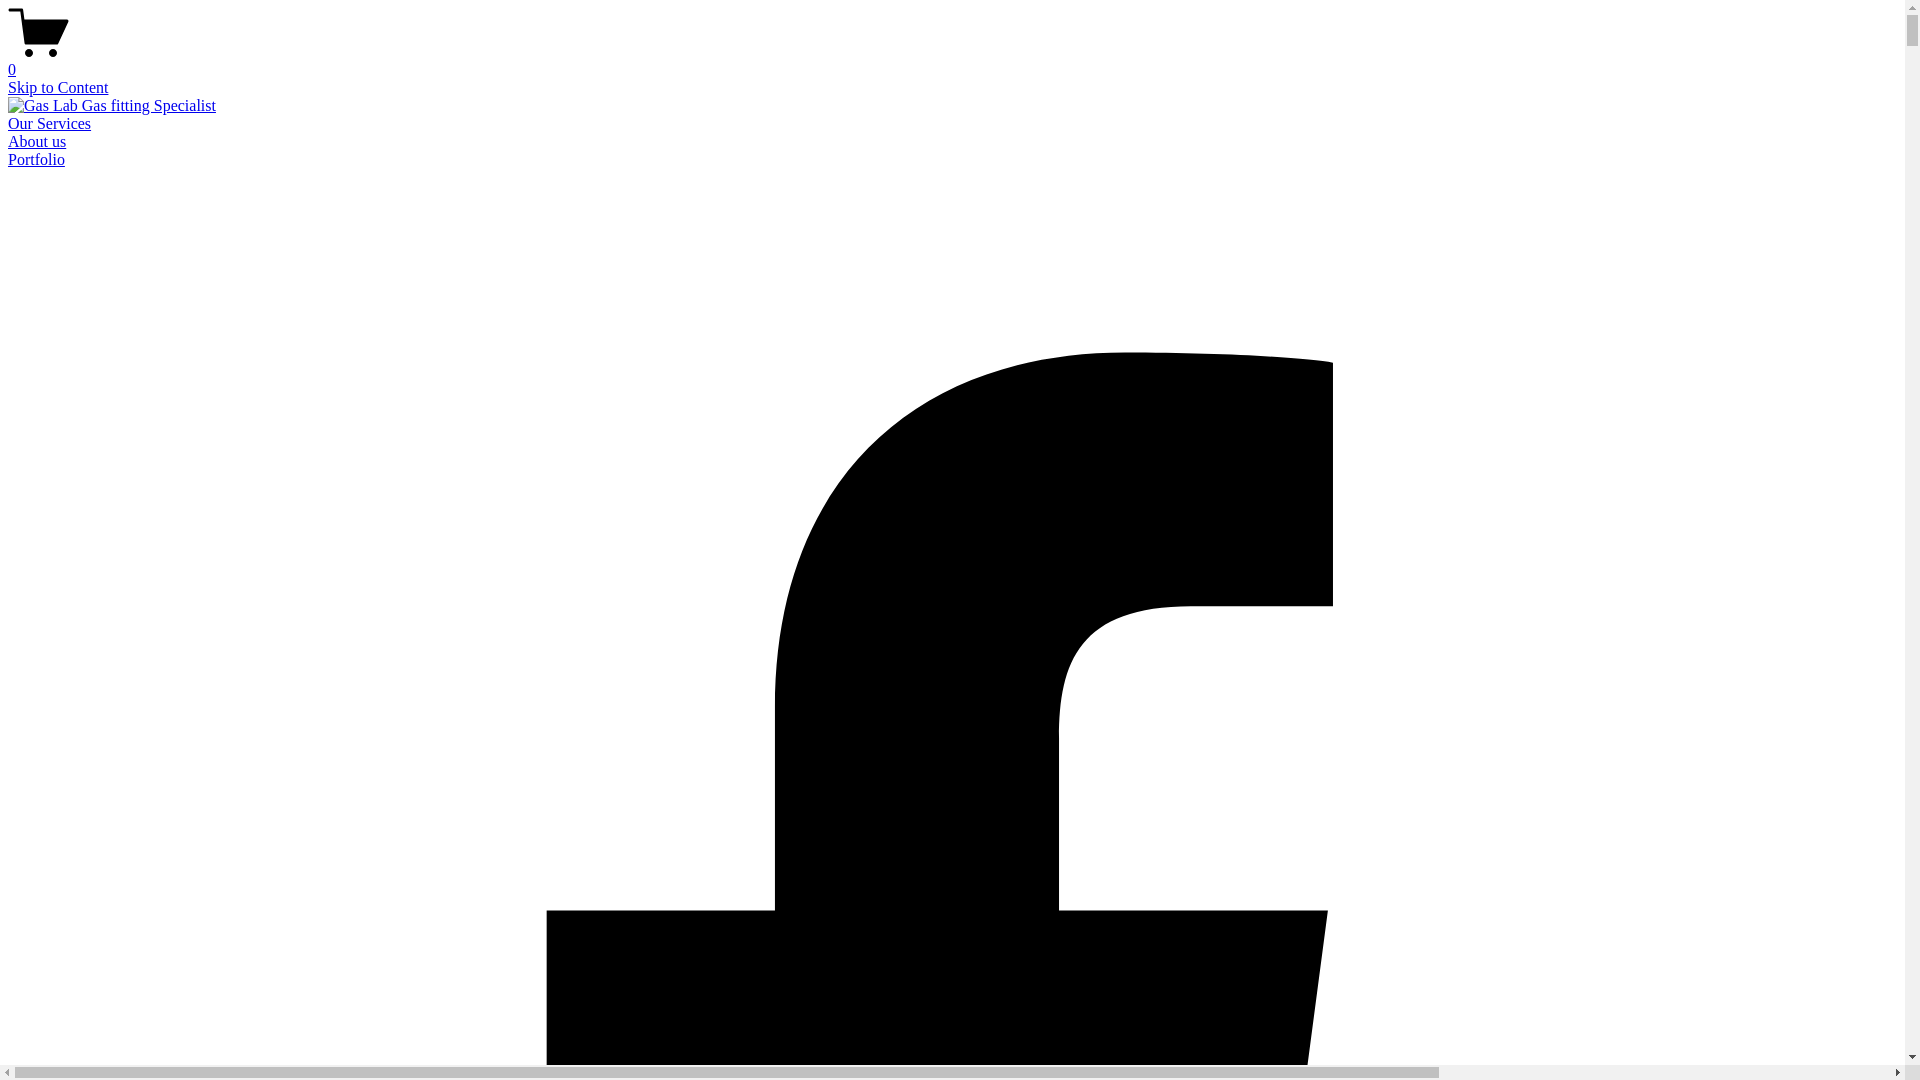 The width and height of the screenshot is (1920, 1080). Describe the element at coordinates (50, 124) in the screenshot. I see `Our Services` at that location.